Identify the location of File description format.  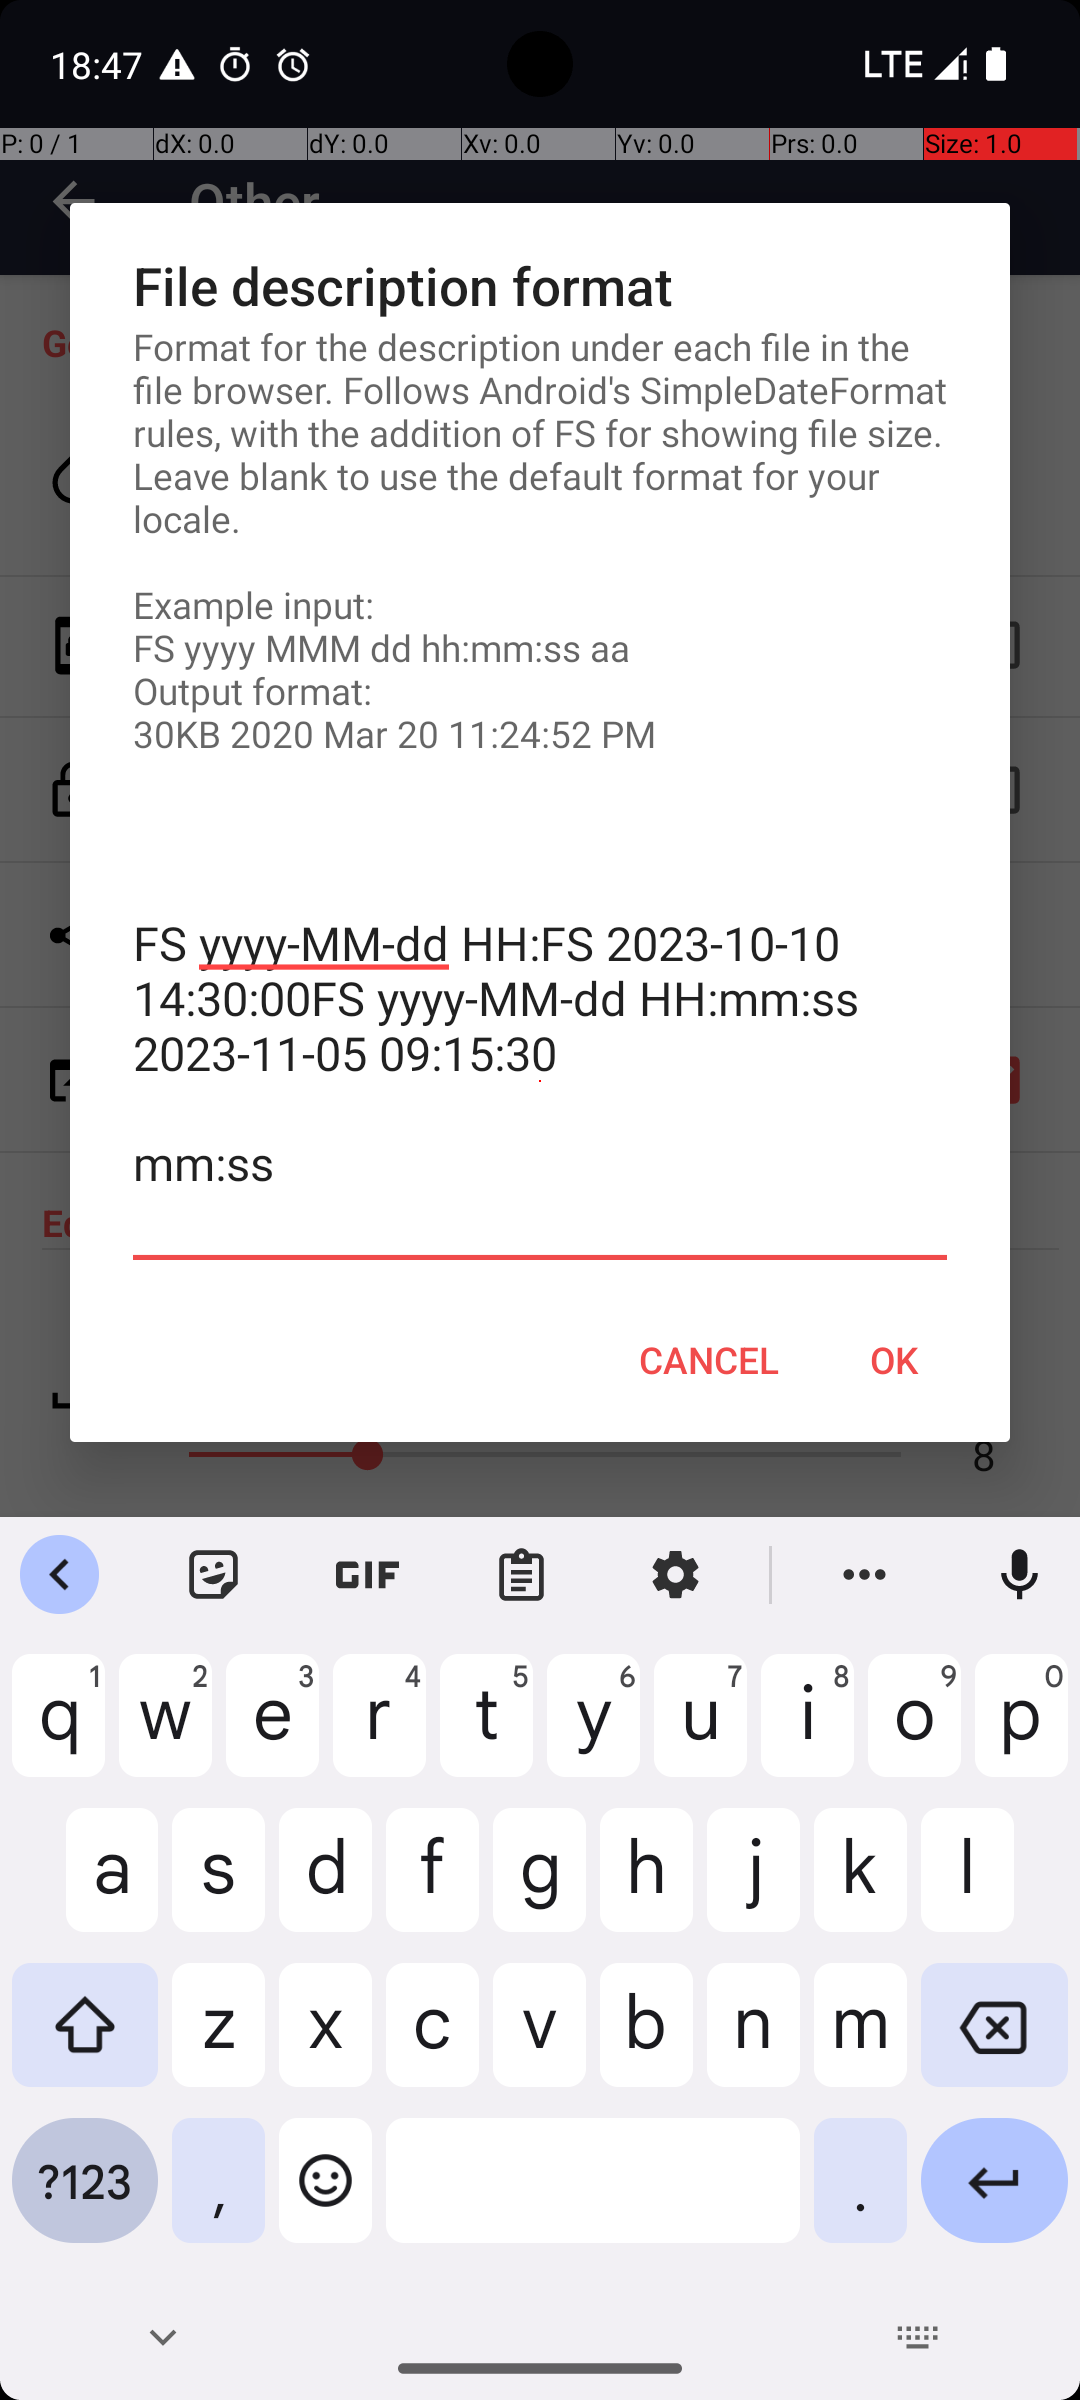
(540, 286).